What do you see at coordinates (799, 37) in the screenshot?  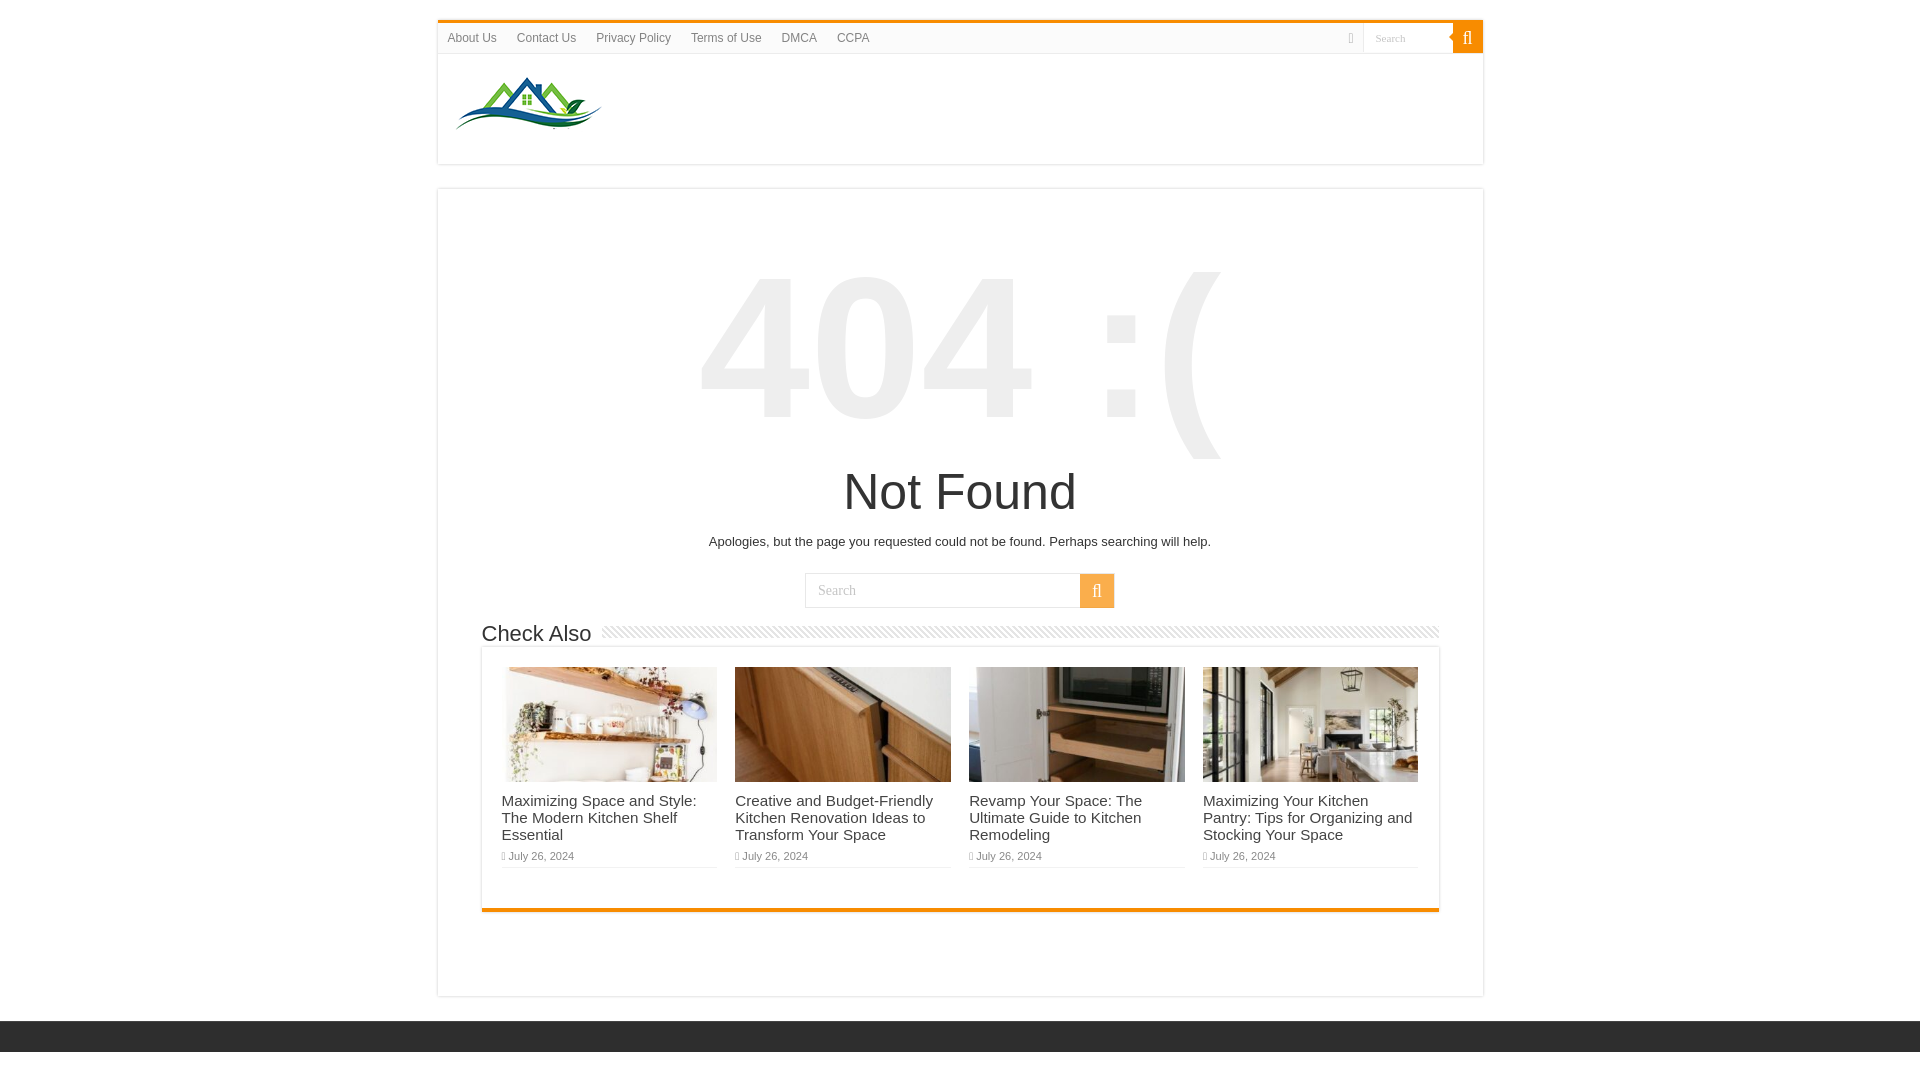 I see `DMCA` at bounding box center [799, 37].